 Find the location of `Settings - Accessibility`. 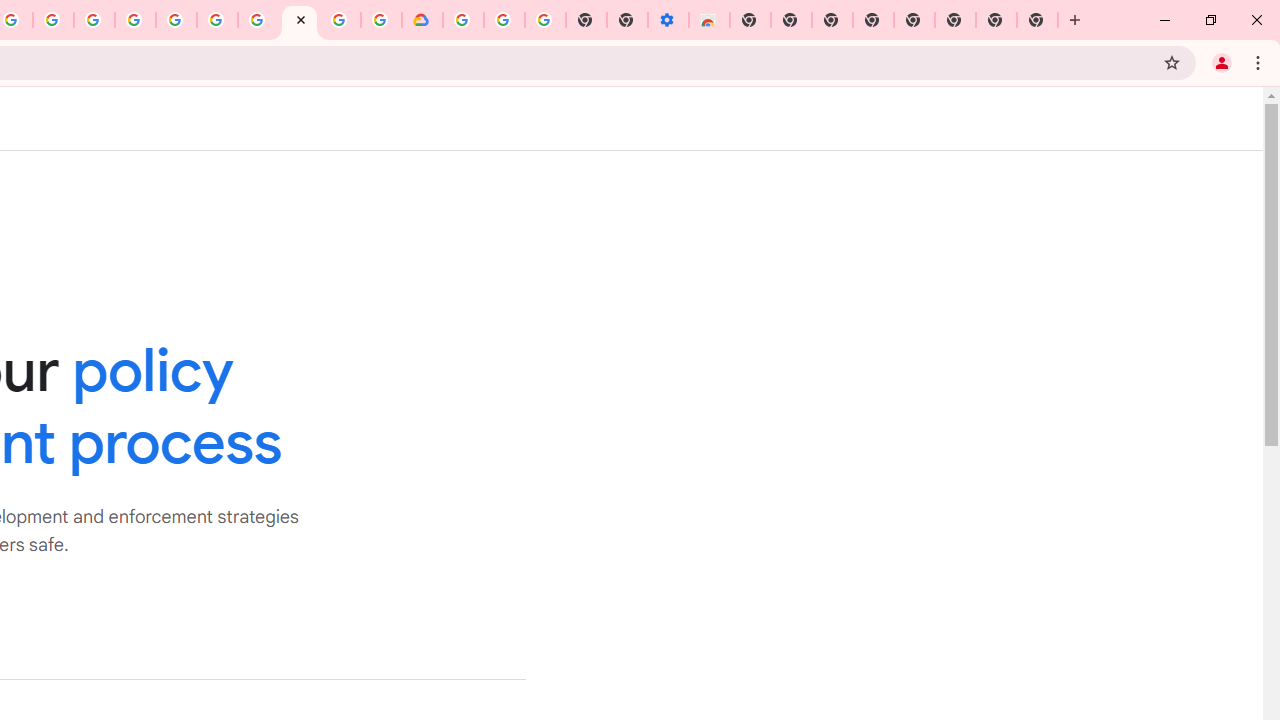

Settings - Accessibility is located at coordinates (668, 20).